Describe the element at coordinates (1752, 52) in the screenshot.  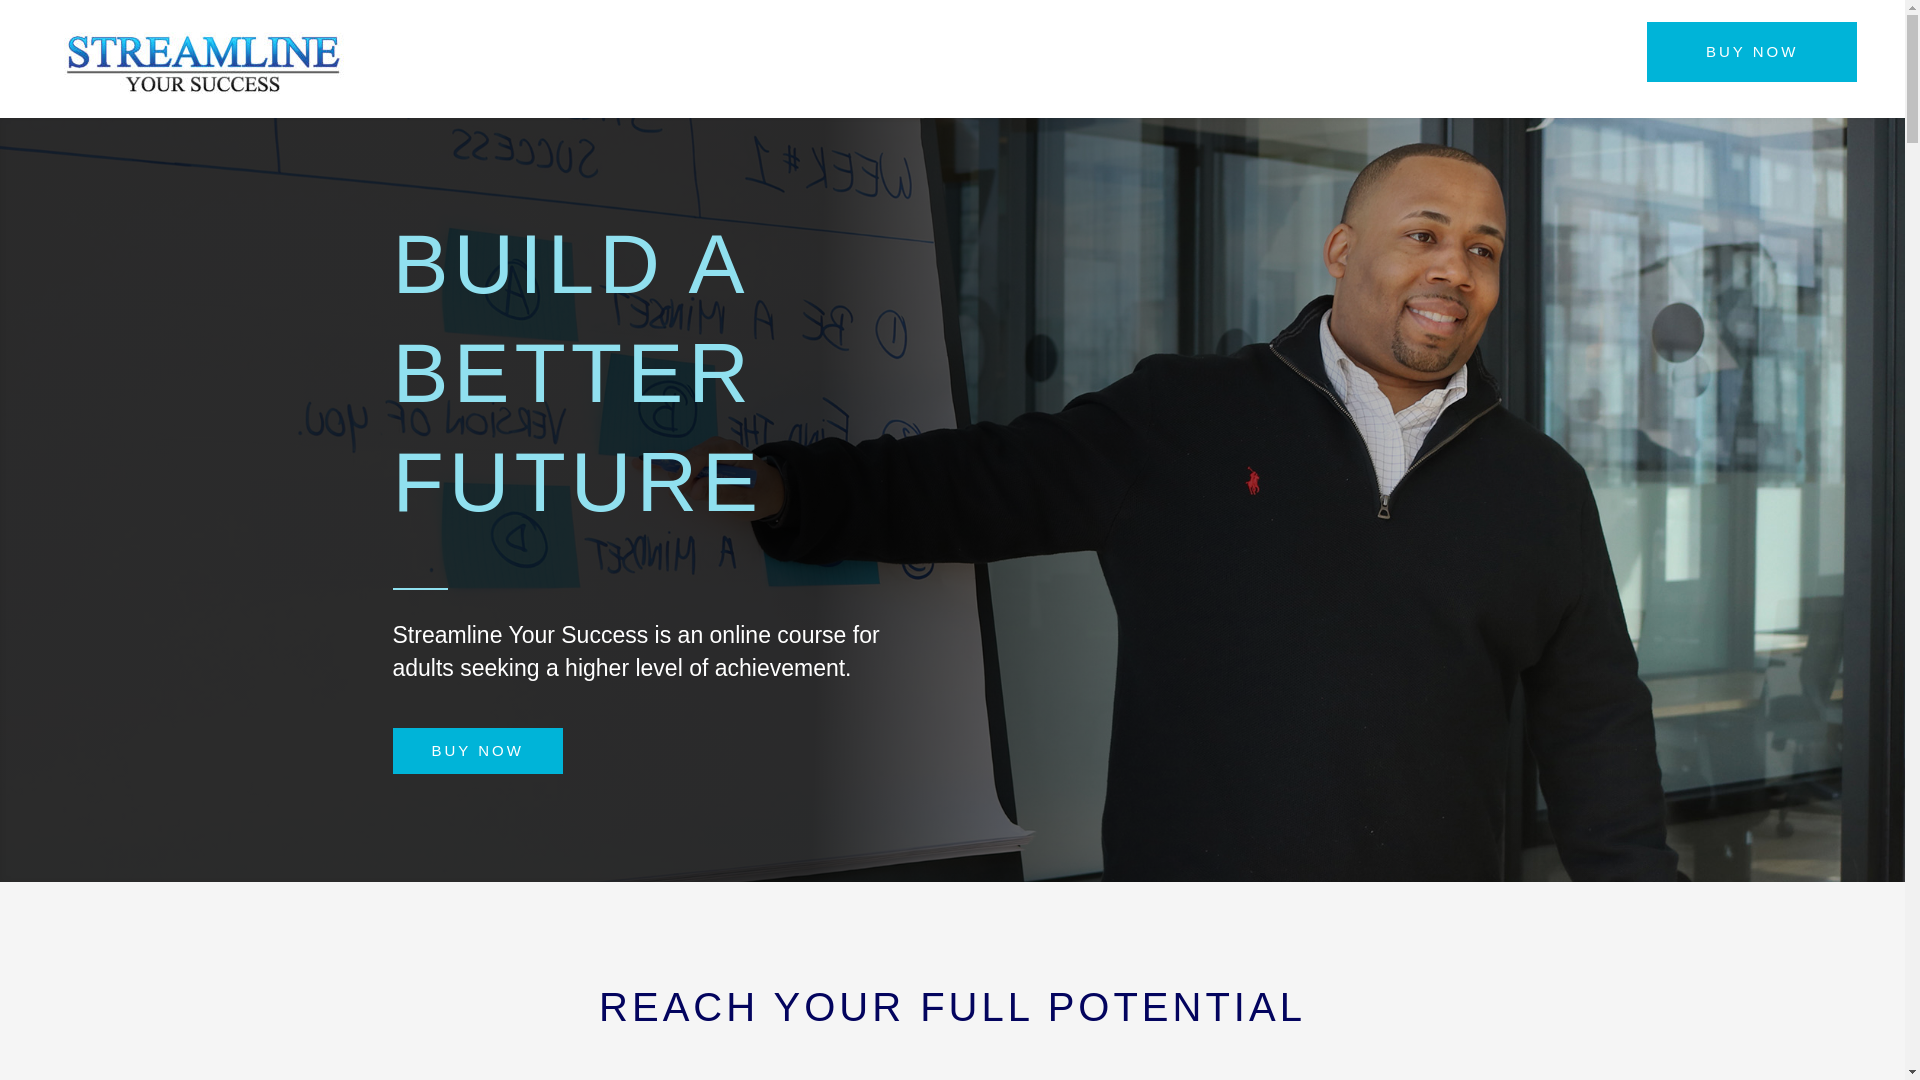
I see `BUY NOW` at that location.